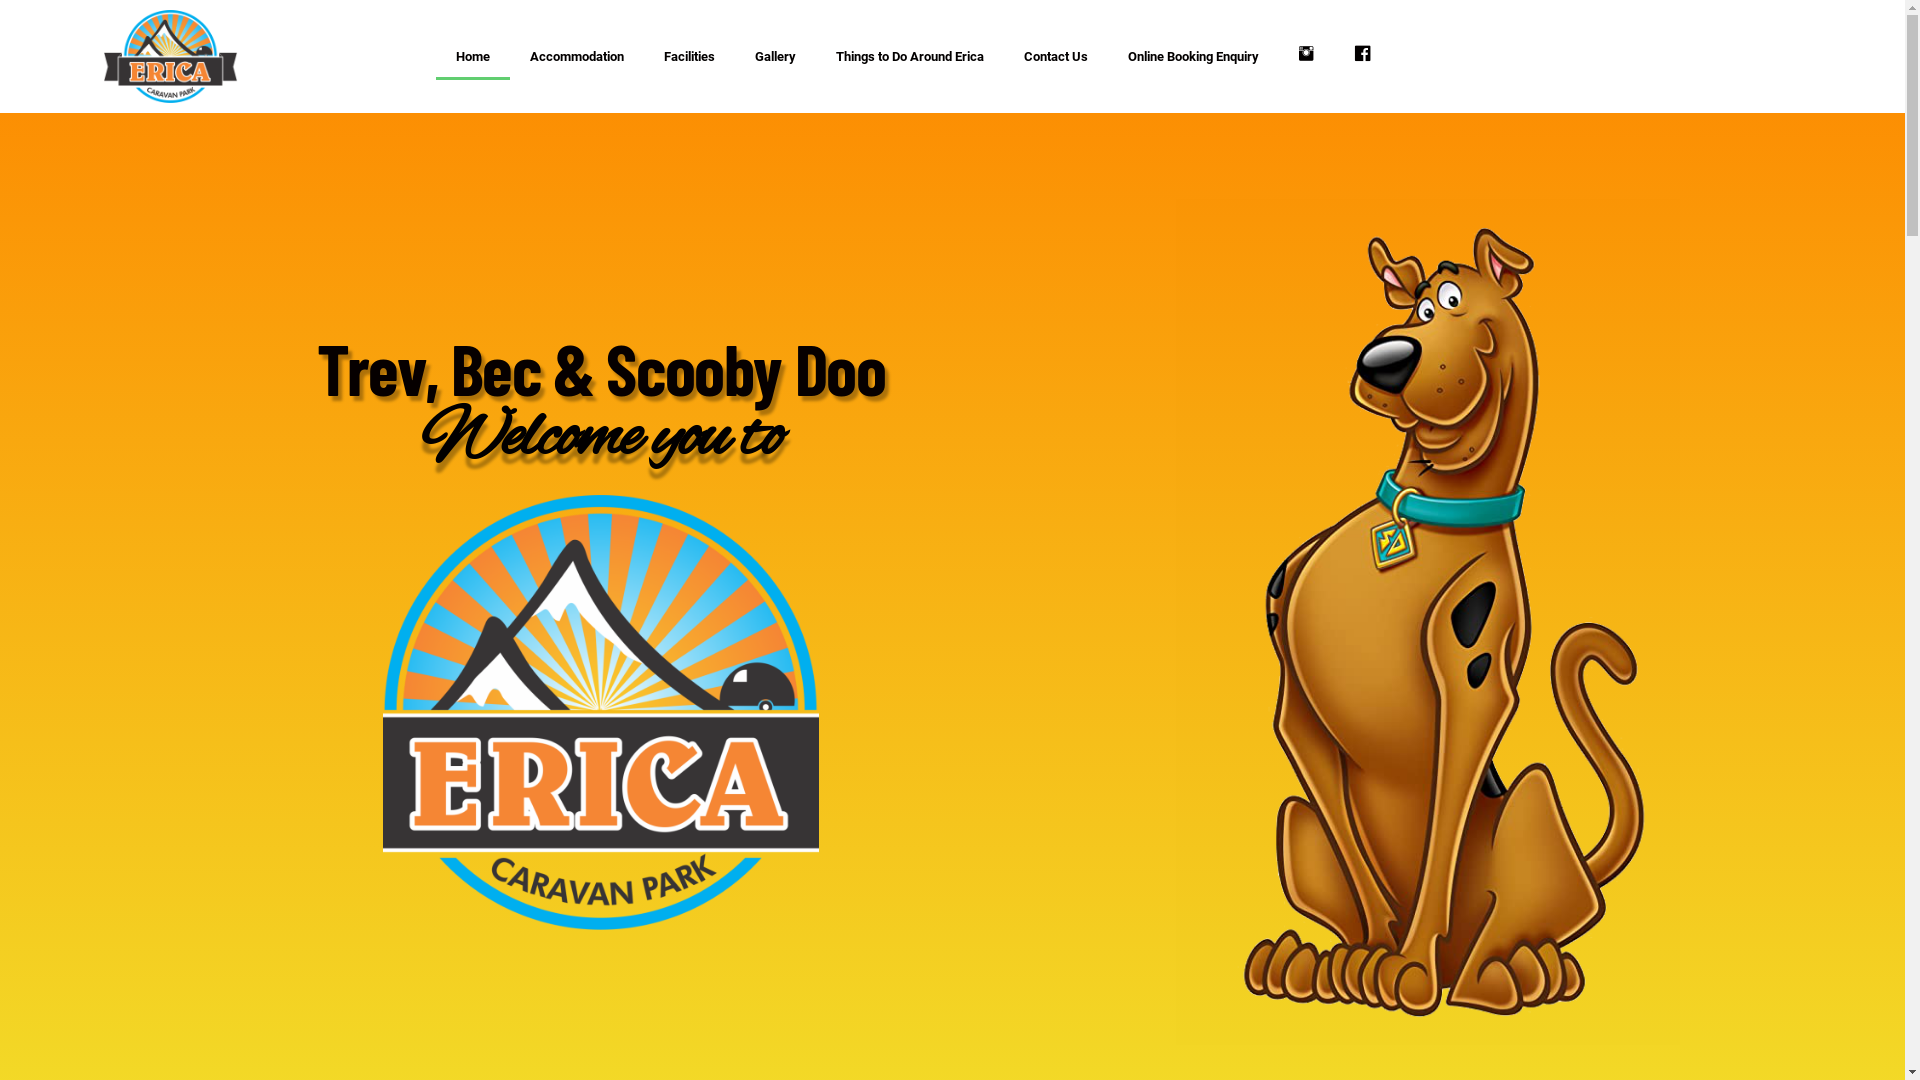  Describe the element at coordinates (1194, 57) in the screenshot. I see `Online Booking Enquiry` at that location.